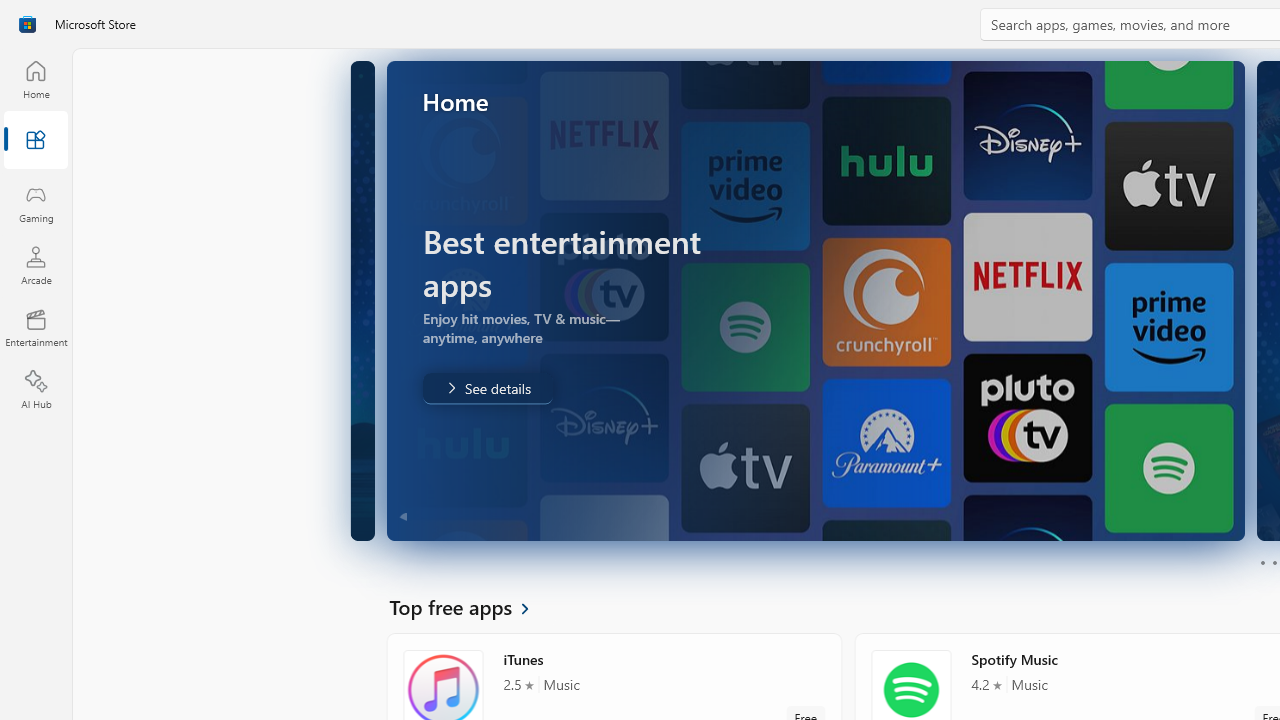 This screenshot has width=1280, height=720. Describe the element at coordinates (36, 79) in the screenshot. I see `Home` at that location.